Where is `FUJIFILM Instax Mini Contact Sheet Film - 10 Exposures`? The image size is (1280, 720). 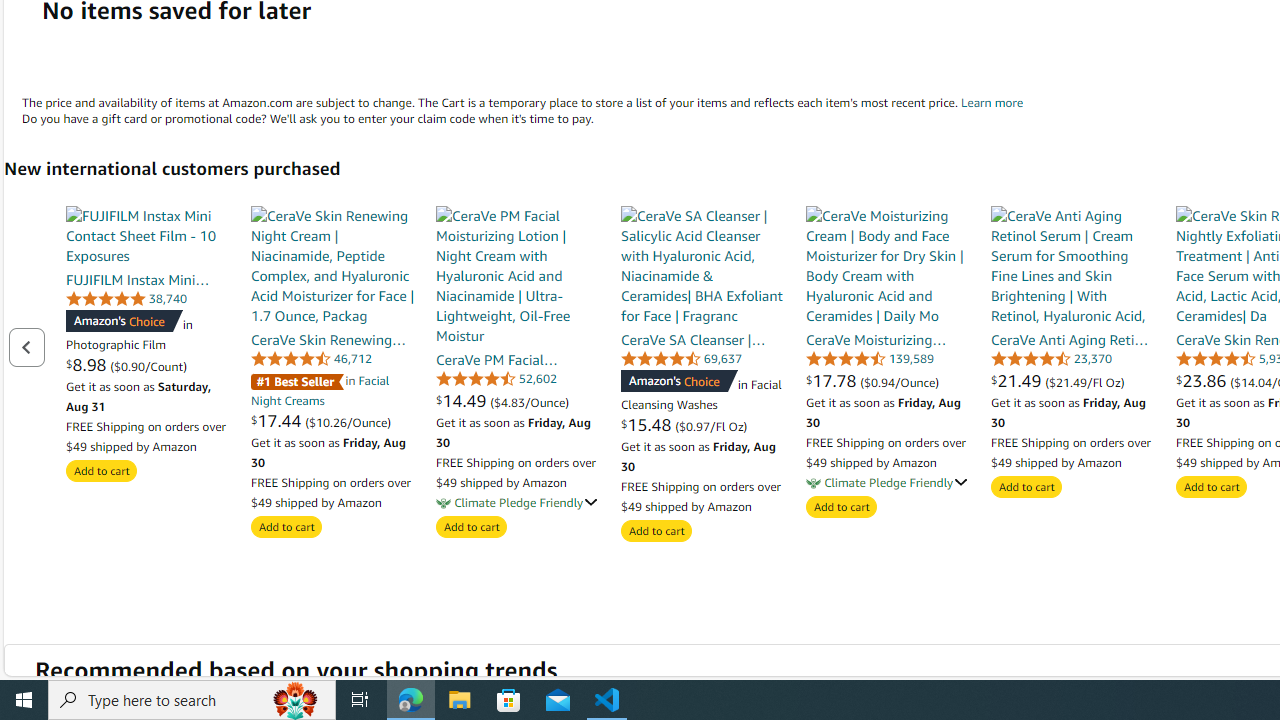 FUJIFILM Instax Mini Contact Sheet Film - 10 Exposures is located at coordinates (148, 235).